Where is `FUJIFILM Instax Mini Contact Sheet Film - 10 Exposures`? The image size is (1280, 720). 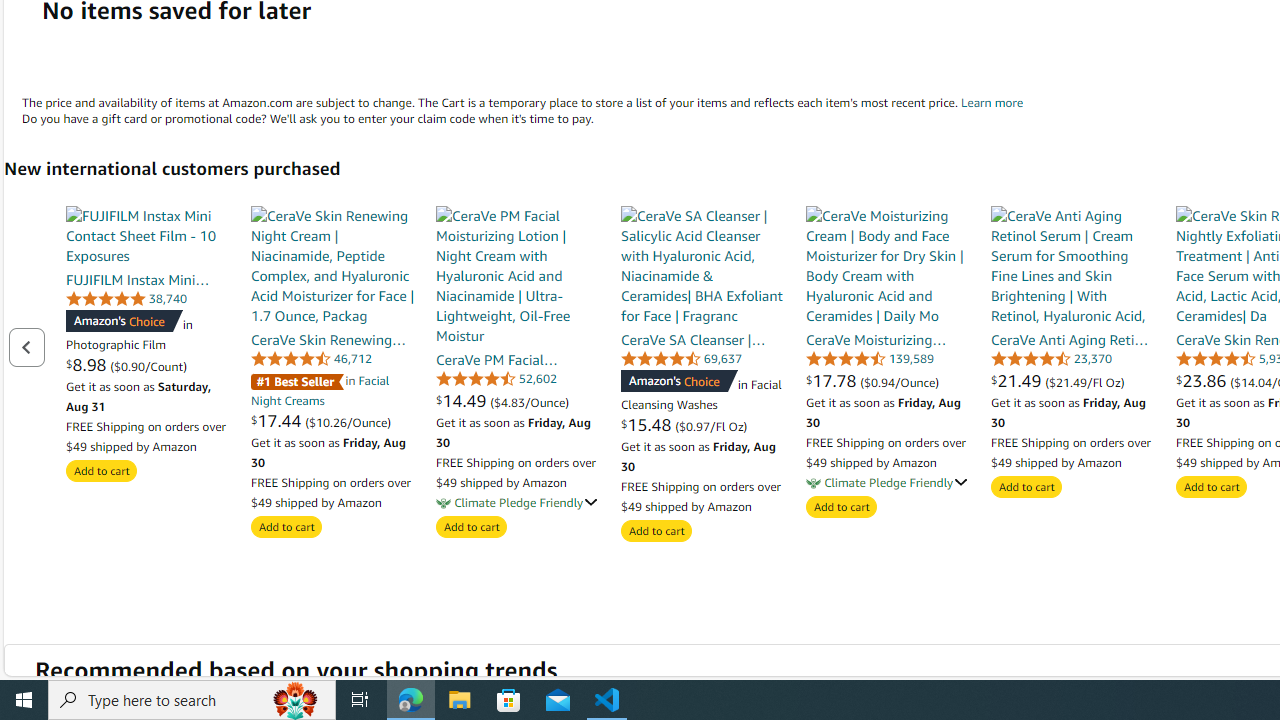 FUJIFILM Instax Mini Contact Sheet Film - 10 Exposures is located at coordinates (148, 235).